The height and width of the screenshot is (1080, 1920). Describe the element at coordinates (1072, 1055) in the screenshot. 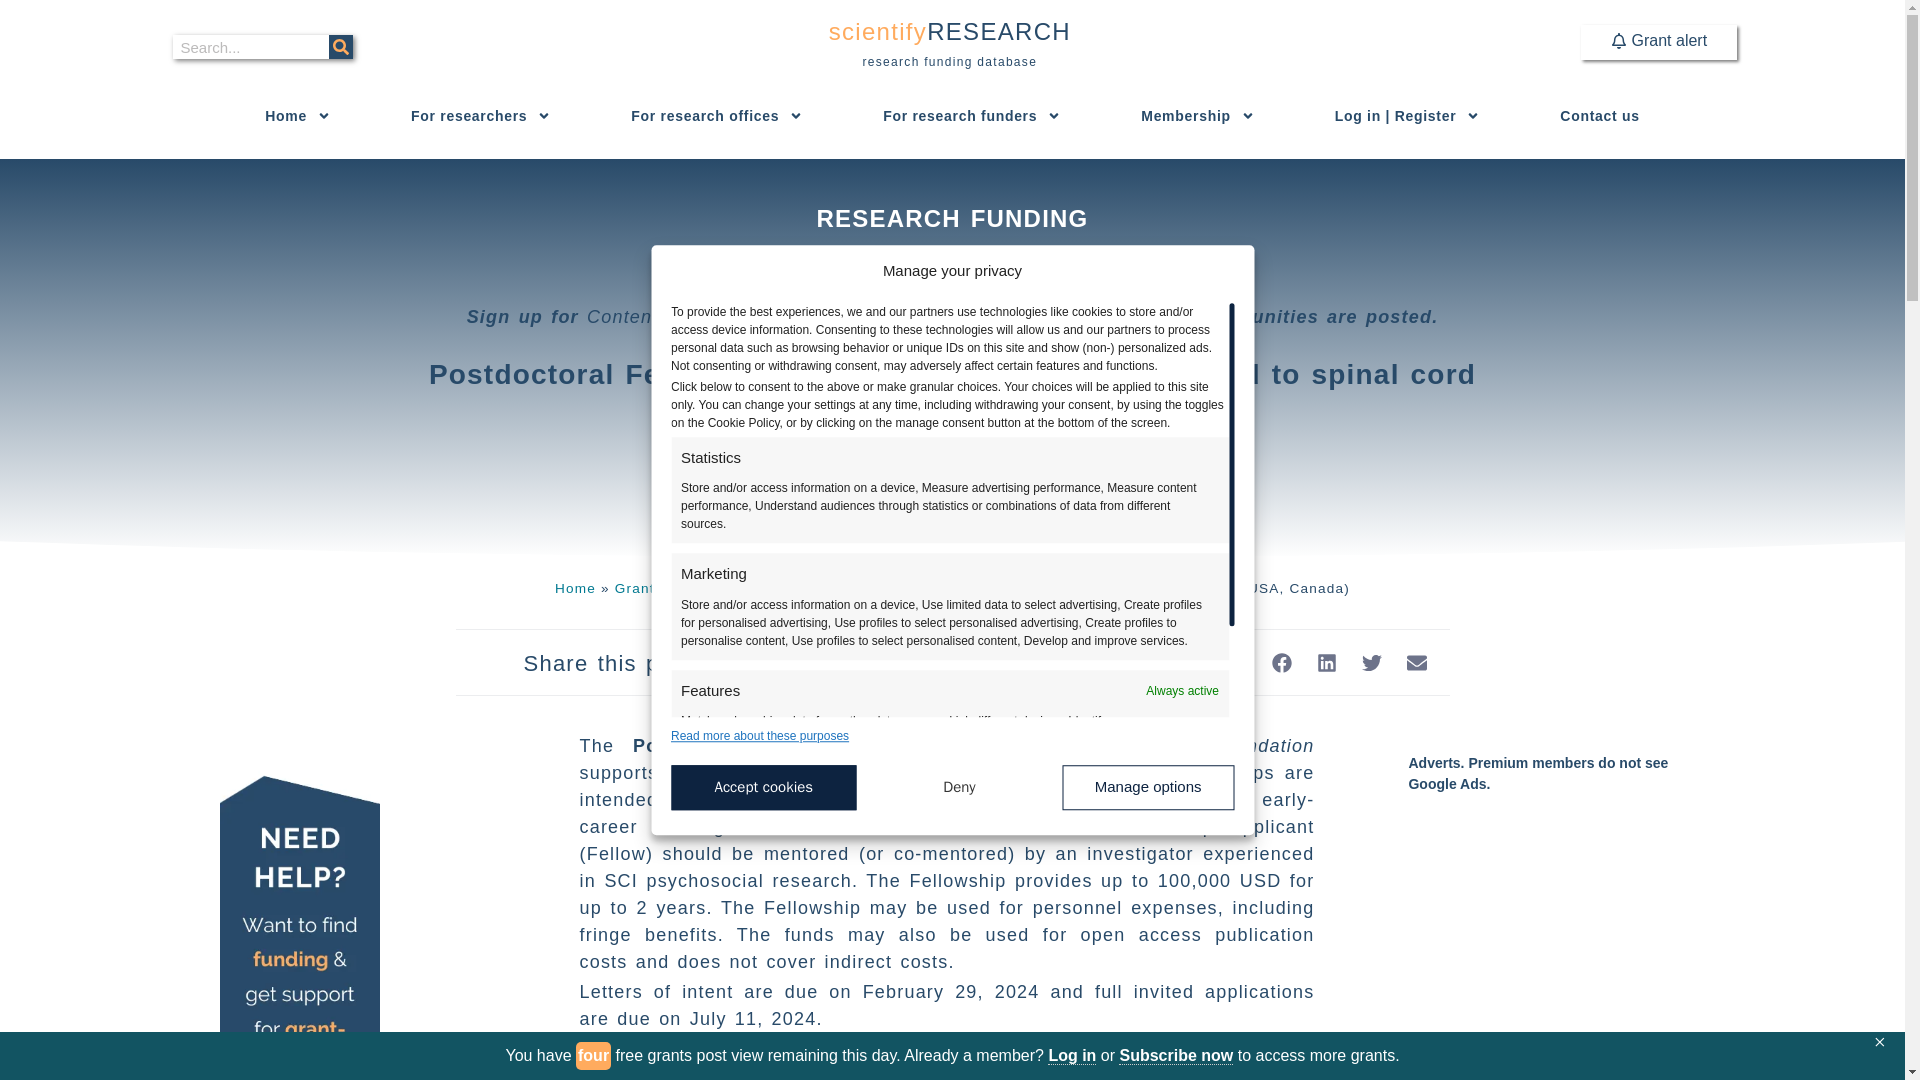

I see `Log in` at that location.